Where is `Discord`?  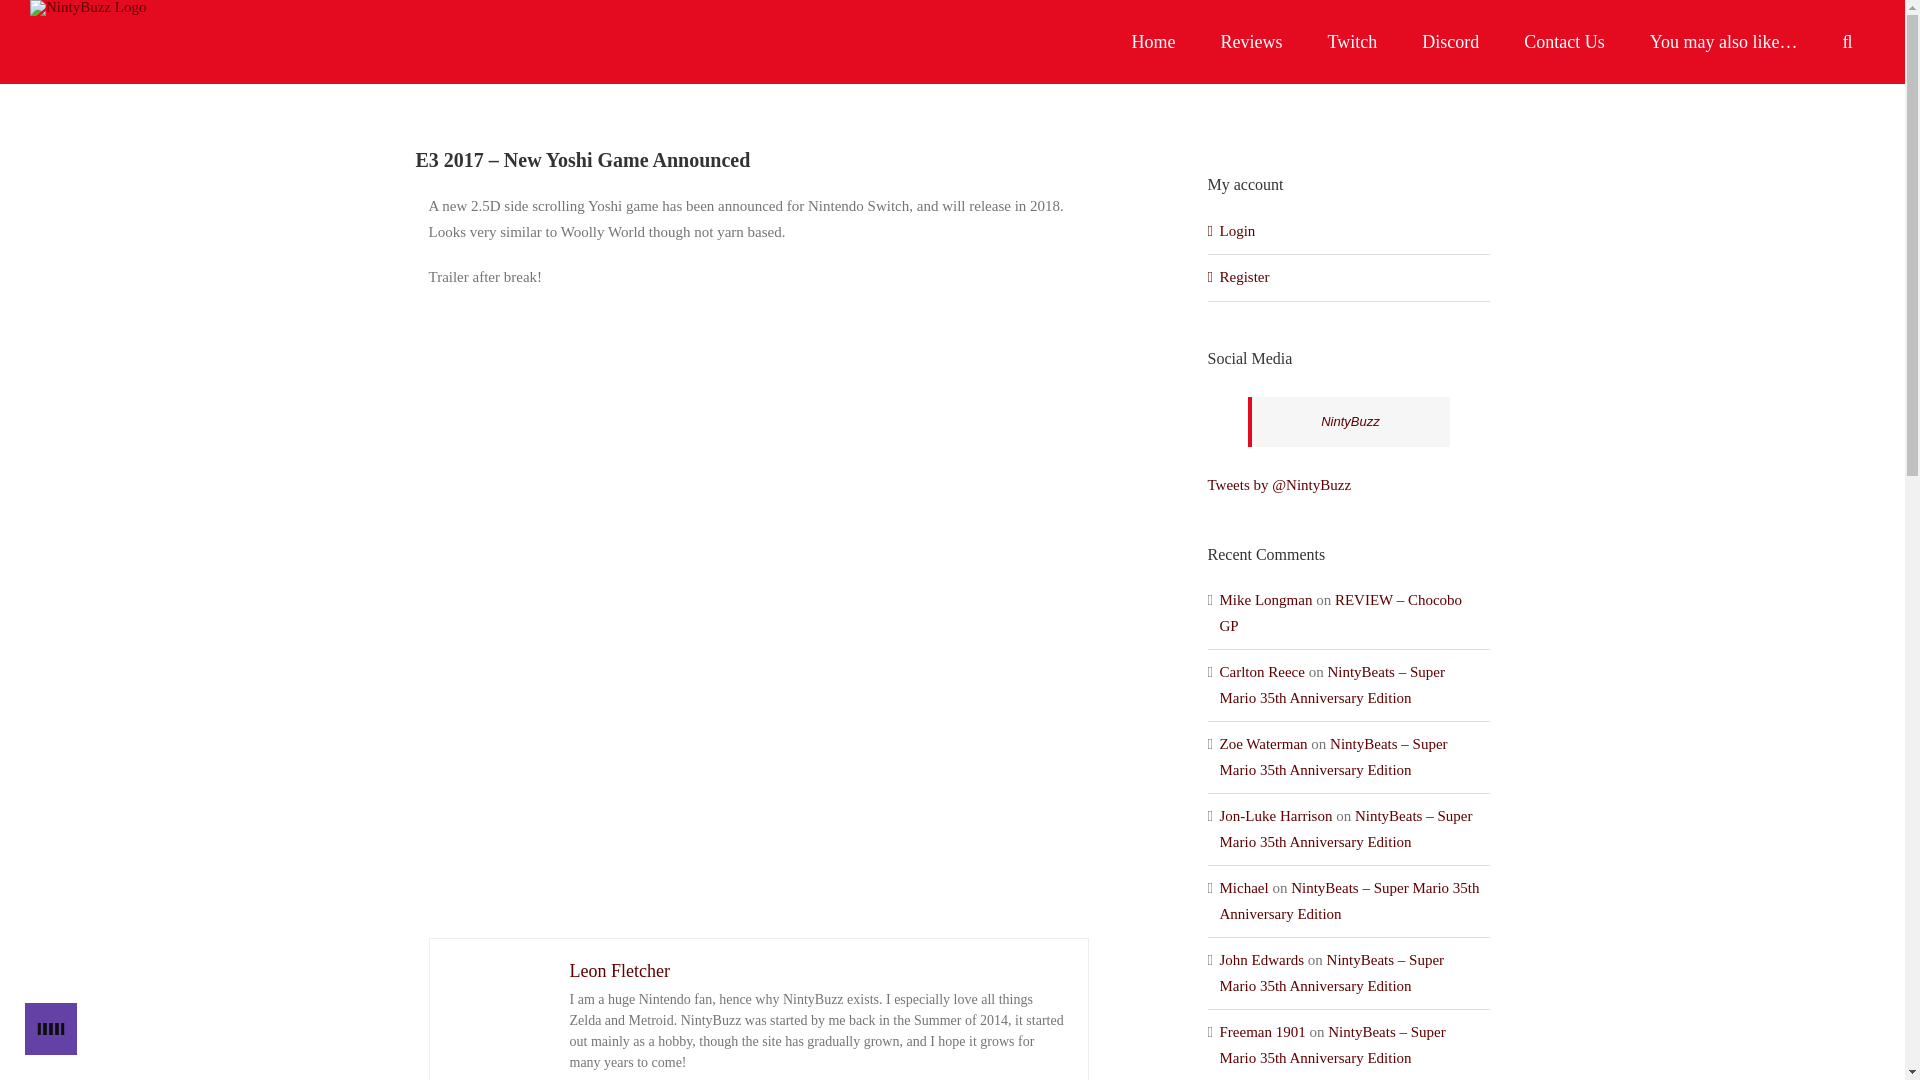
Discord is located at coordinates (1450, 42).